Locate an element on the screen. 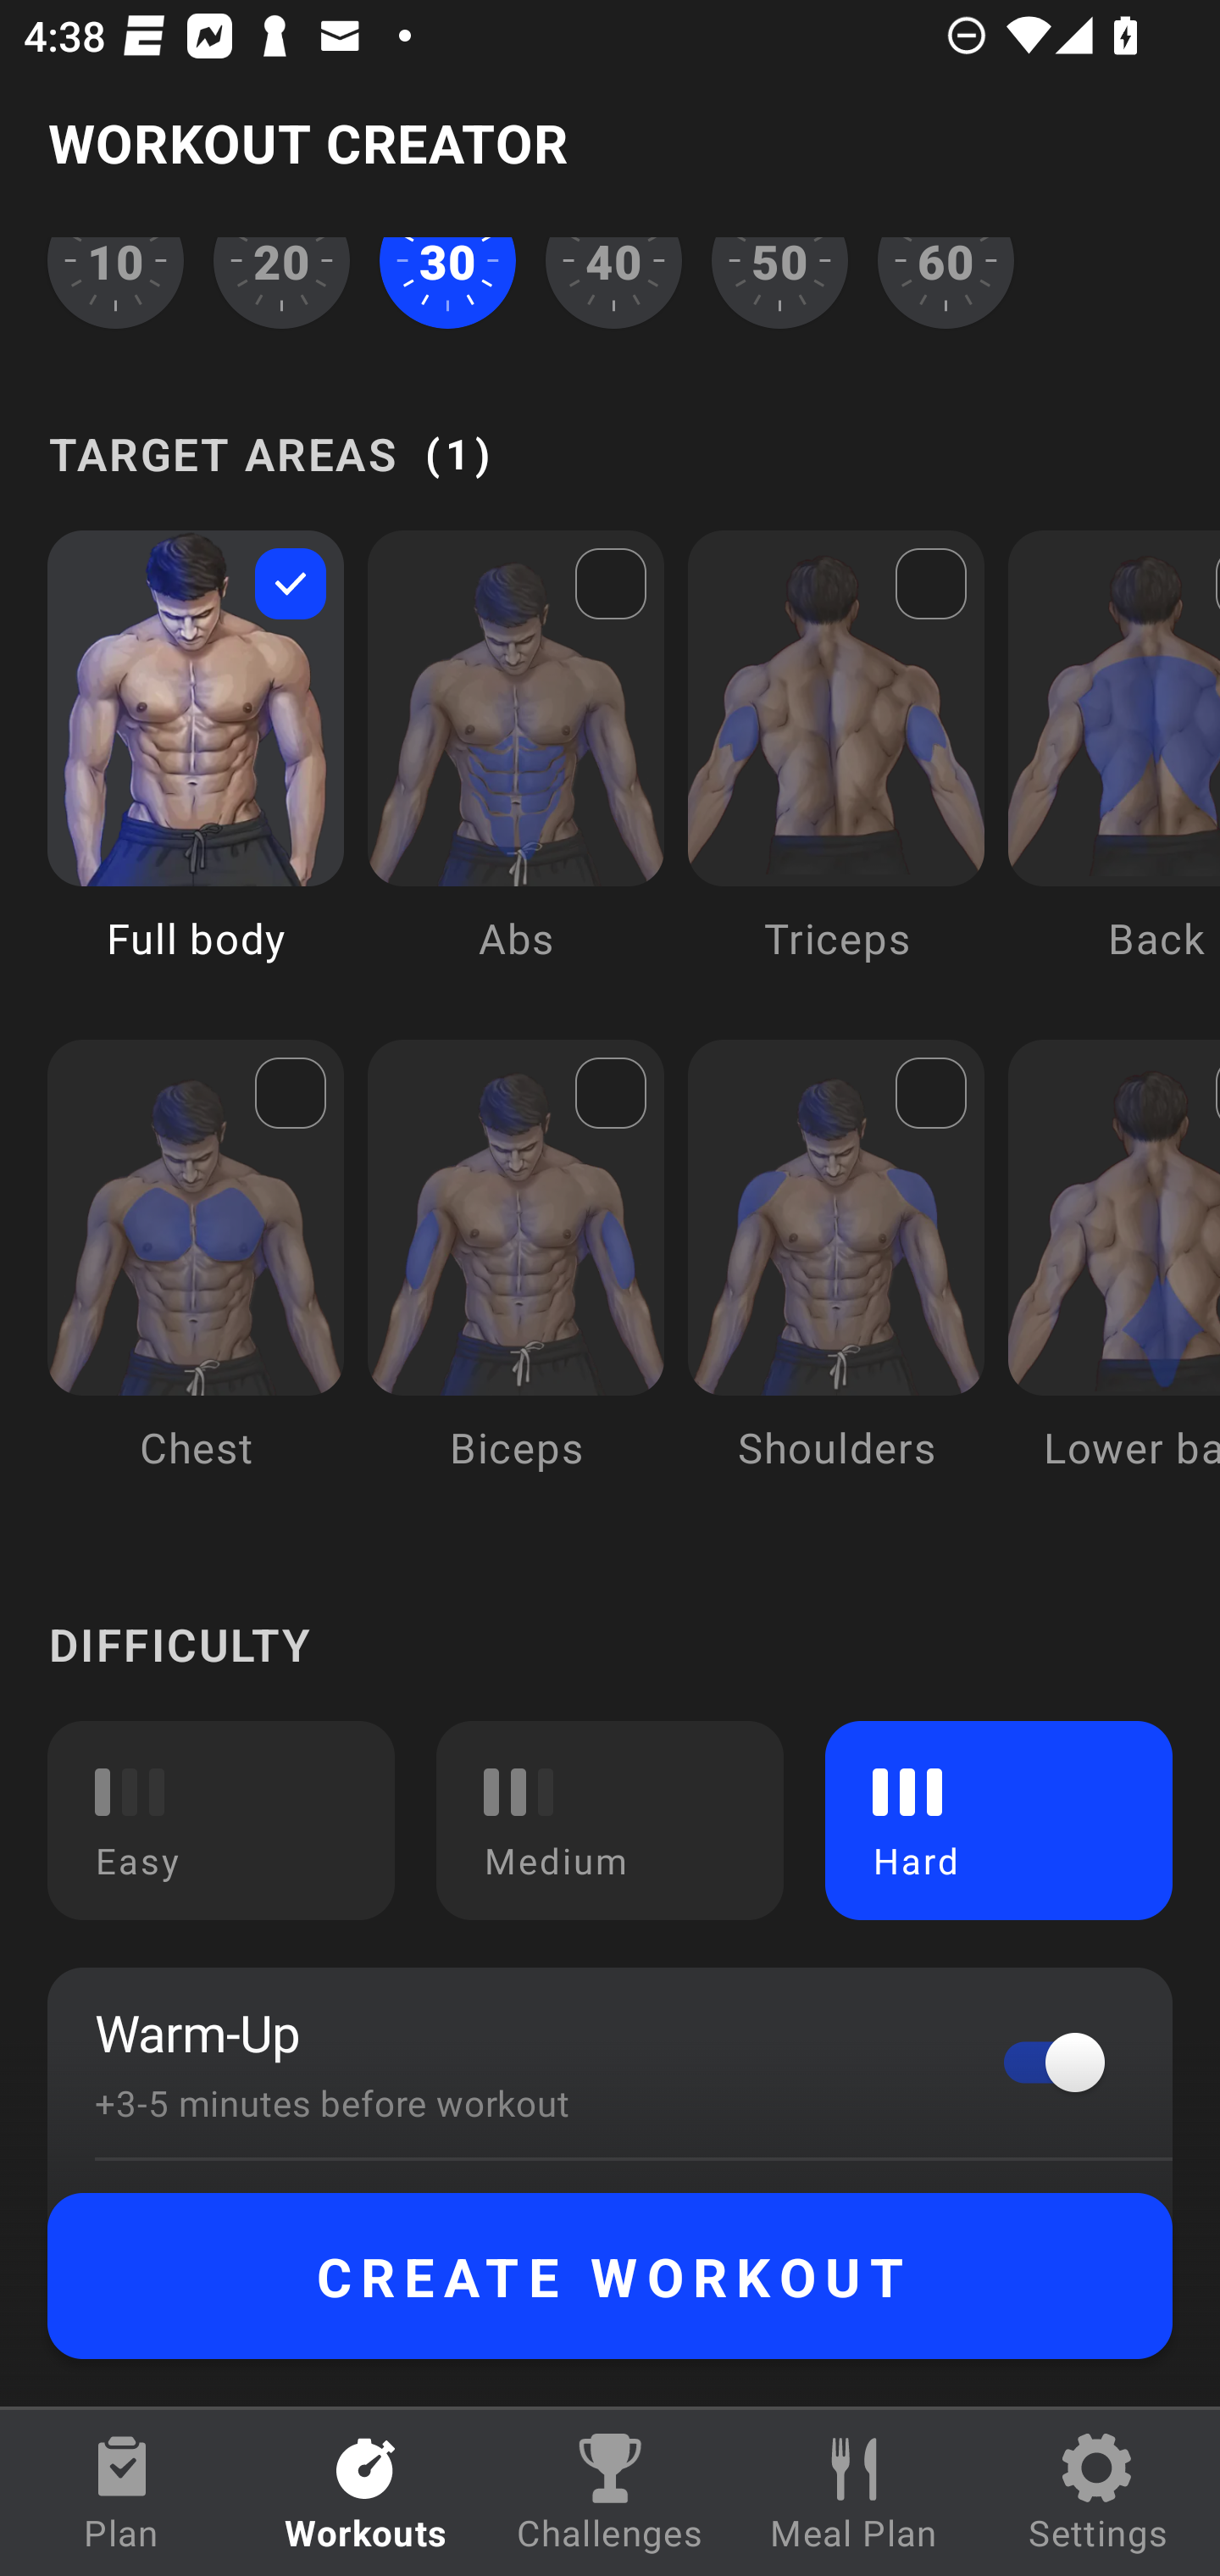 This screenshot has height=2576, width=1220. Medium is located at coordinates (610, 1819).